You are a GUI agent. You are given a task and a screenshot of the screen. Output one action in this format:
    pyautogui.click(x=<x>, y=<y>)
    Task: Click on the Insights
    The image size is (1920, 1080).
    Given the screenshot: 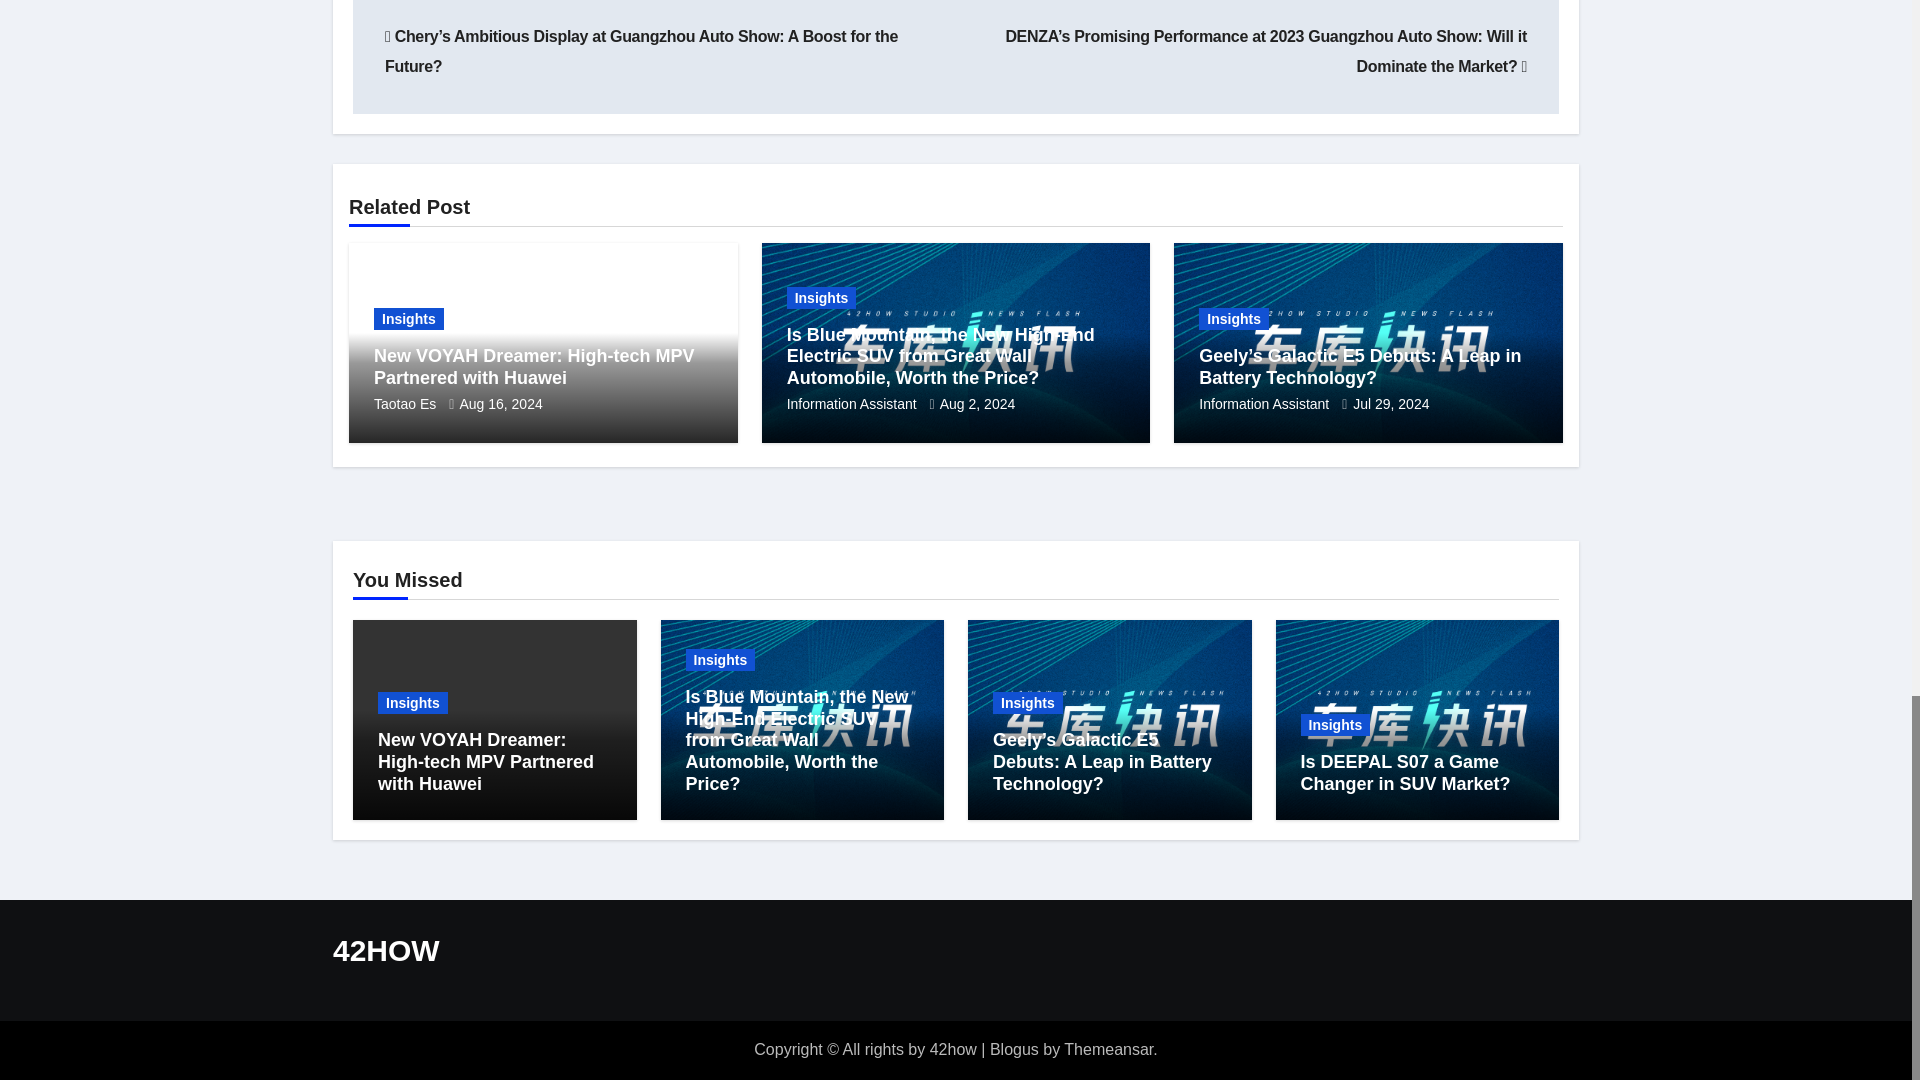 What is the action you would take?
    pyautogui.click(x=1234, y=318)
    